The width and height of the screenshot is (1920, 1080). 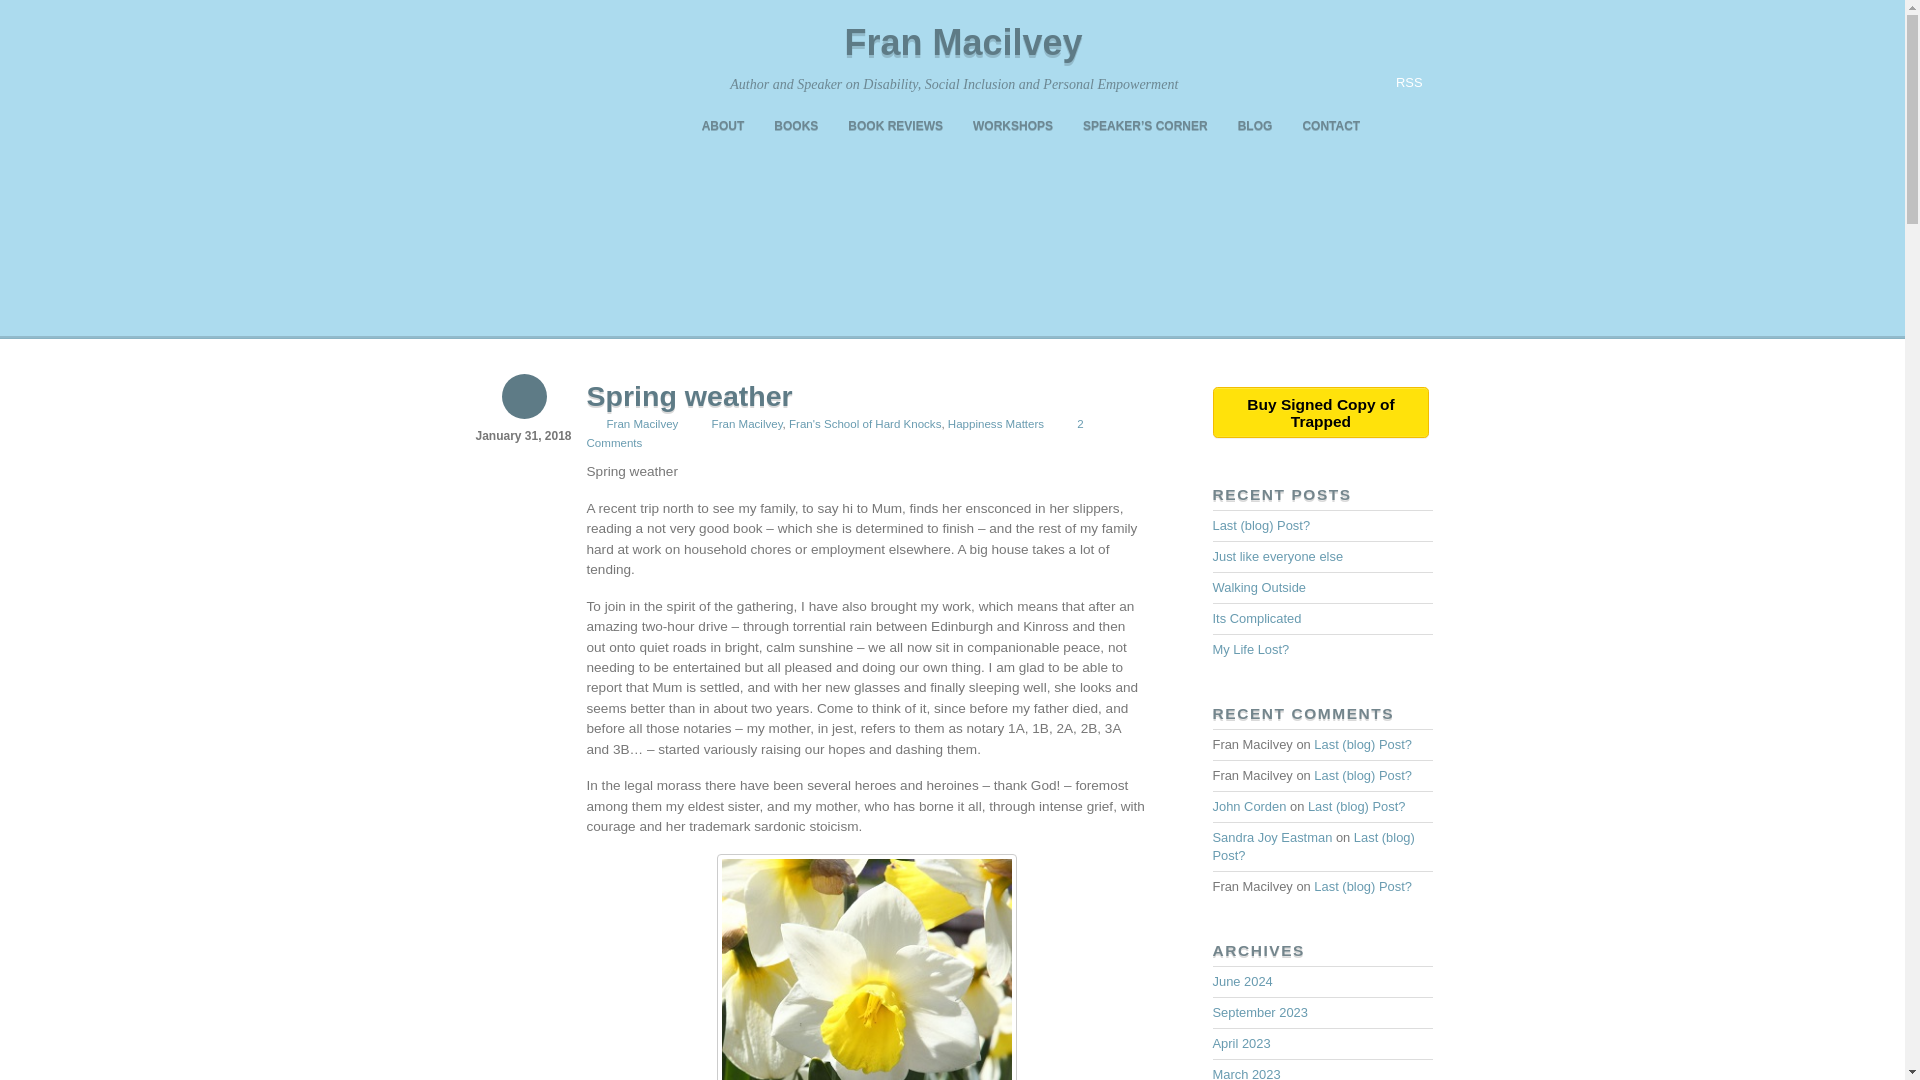 I want to click on BLOG, so click(x=1256, y=126).